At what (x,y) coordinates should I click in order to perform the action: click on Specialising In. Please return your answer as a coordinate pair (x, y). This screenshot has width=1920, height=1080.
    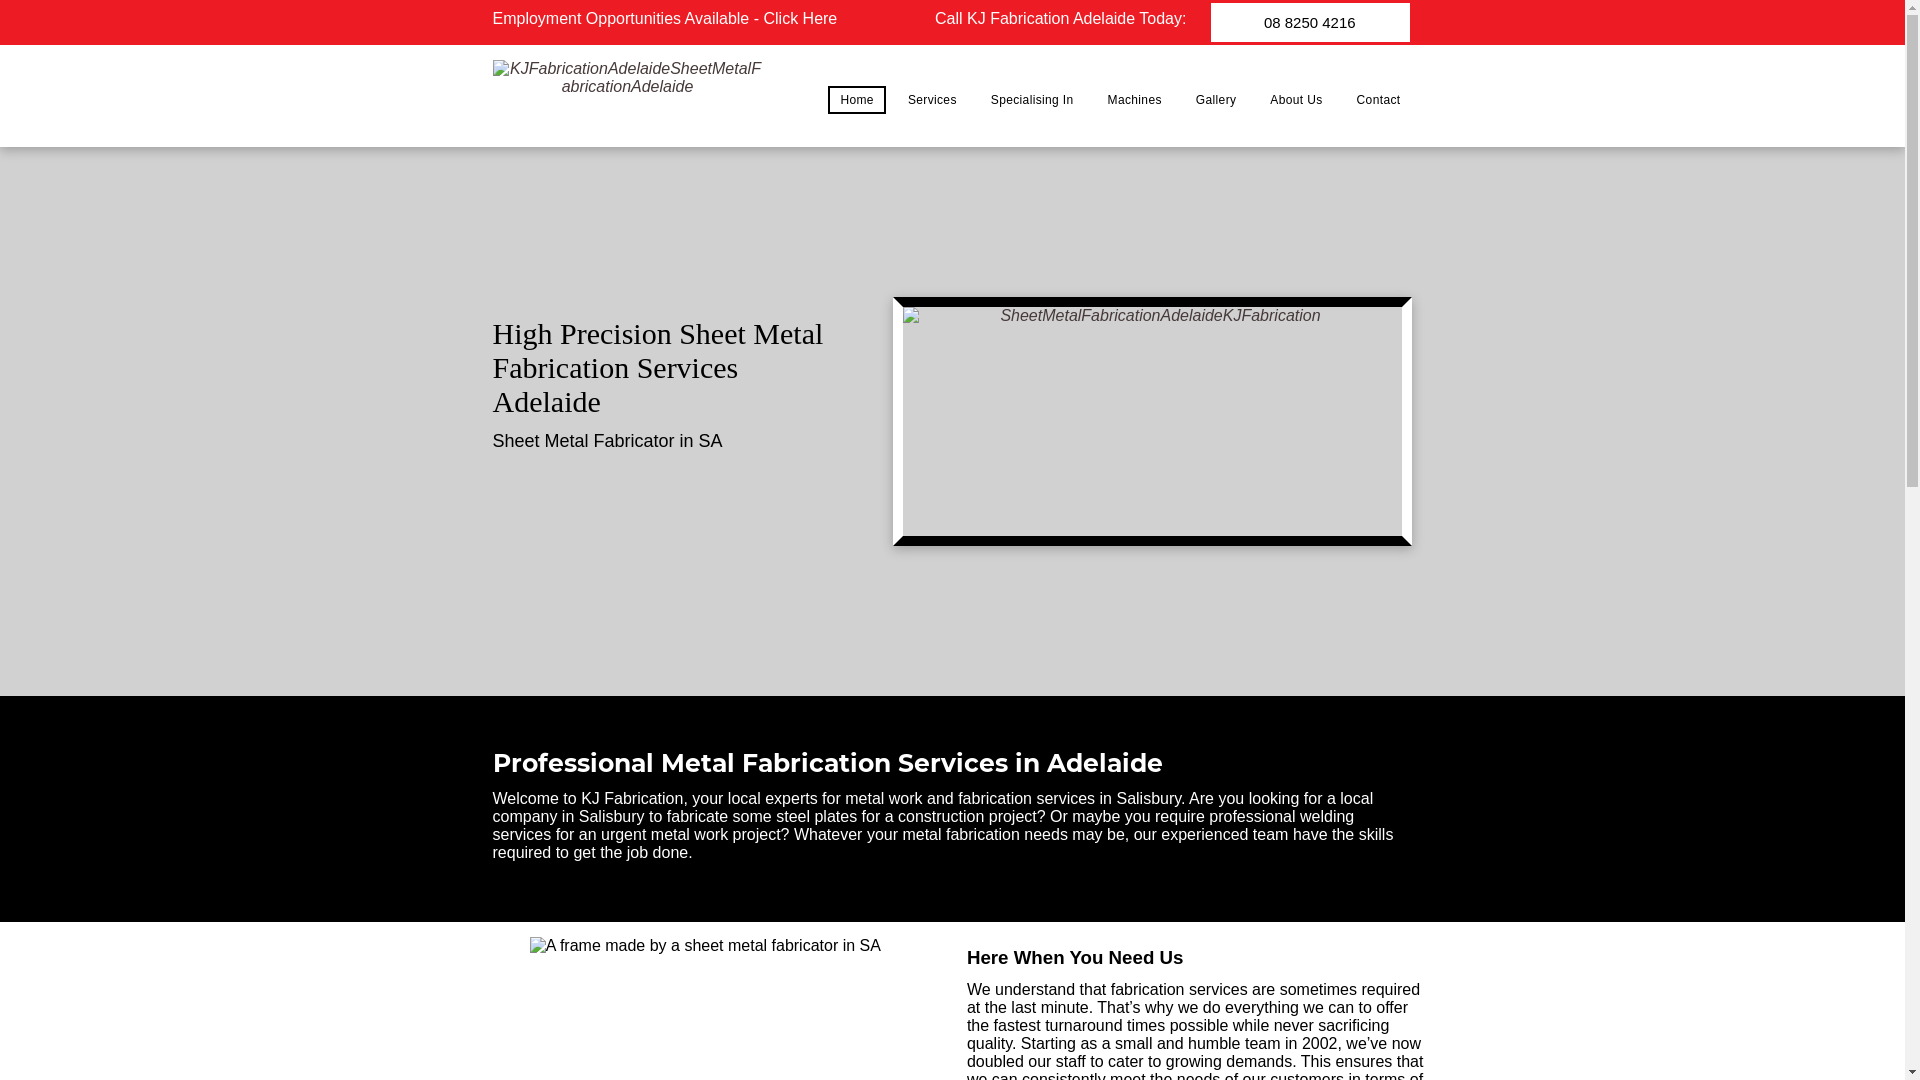
    Looking at the image, I should click on (1032, 100).